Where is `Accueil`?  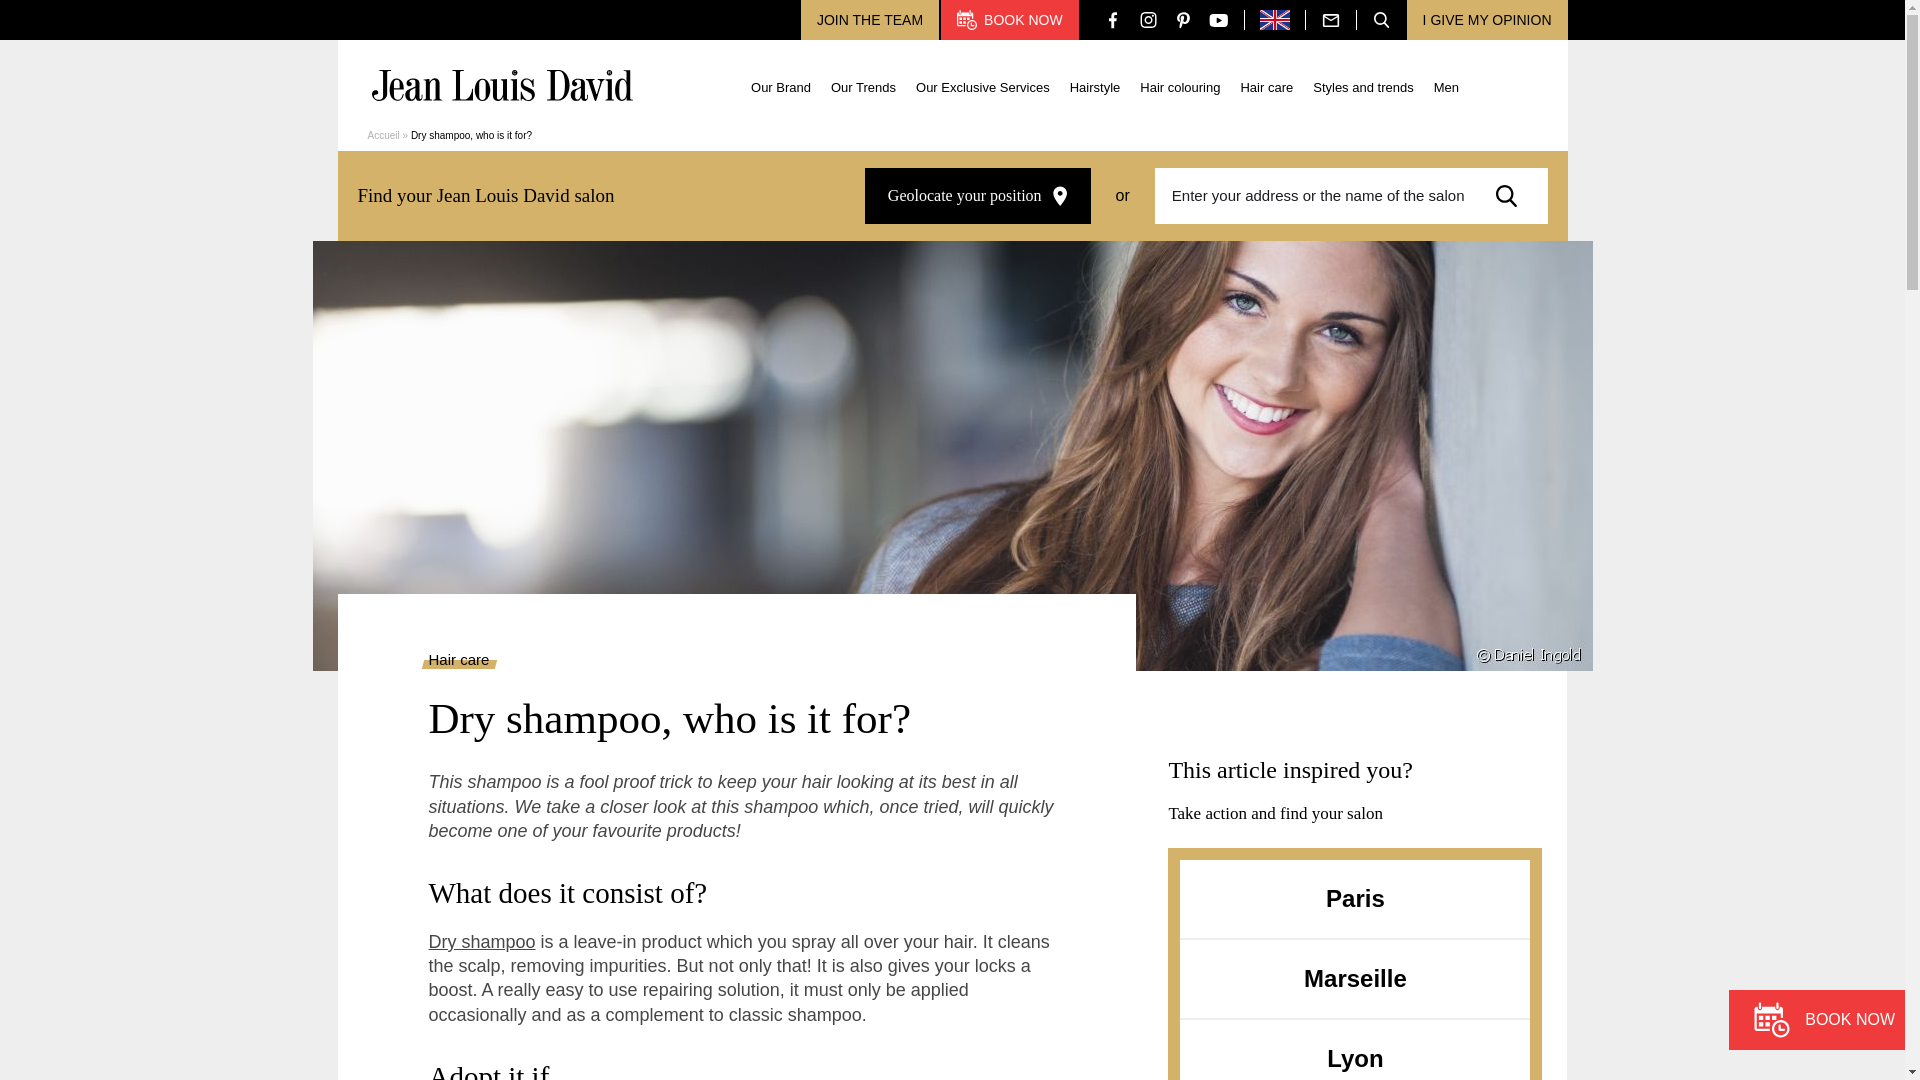 Accueil is located at coordinates (384, 135).